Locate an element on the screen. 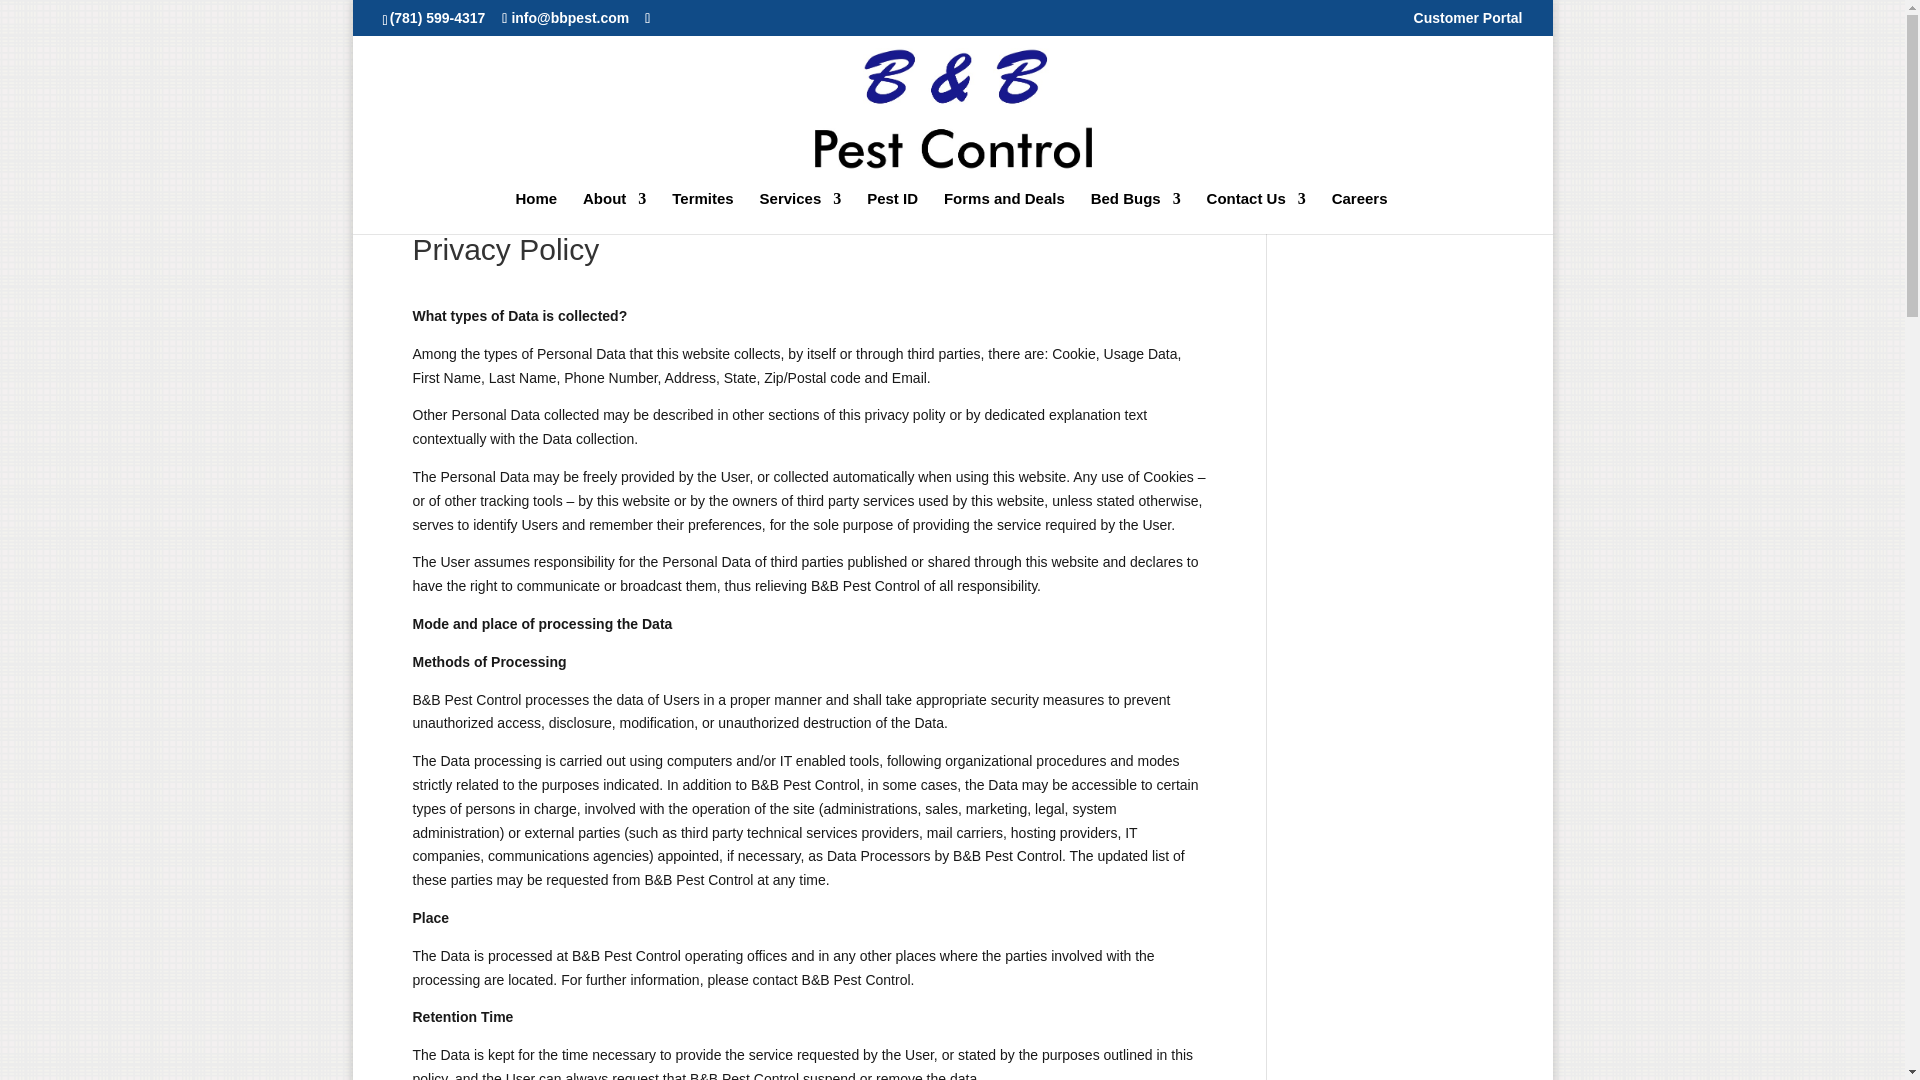 The width and height of the screenshot is (1920, 1080). About is located at coordinates (614, 213).